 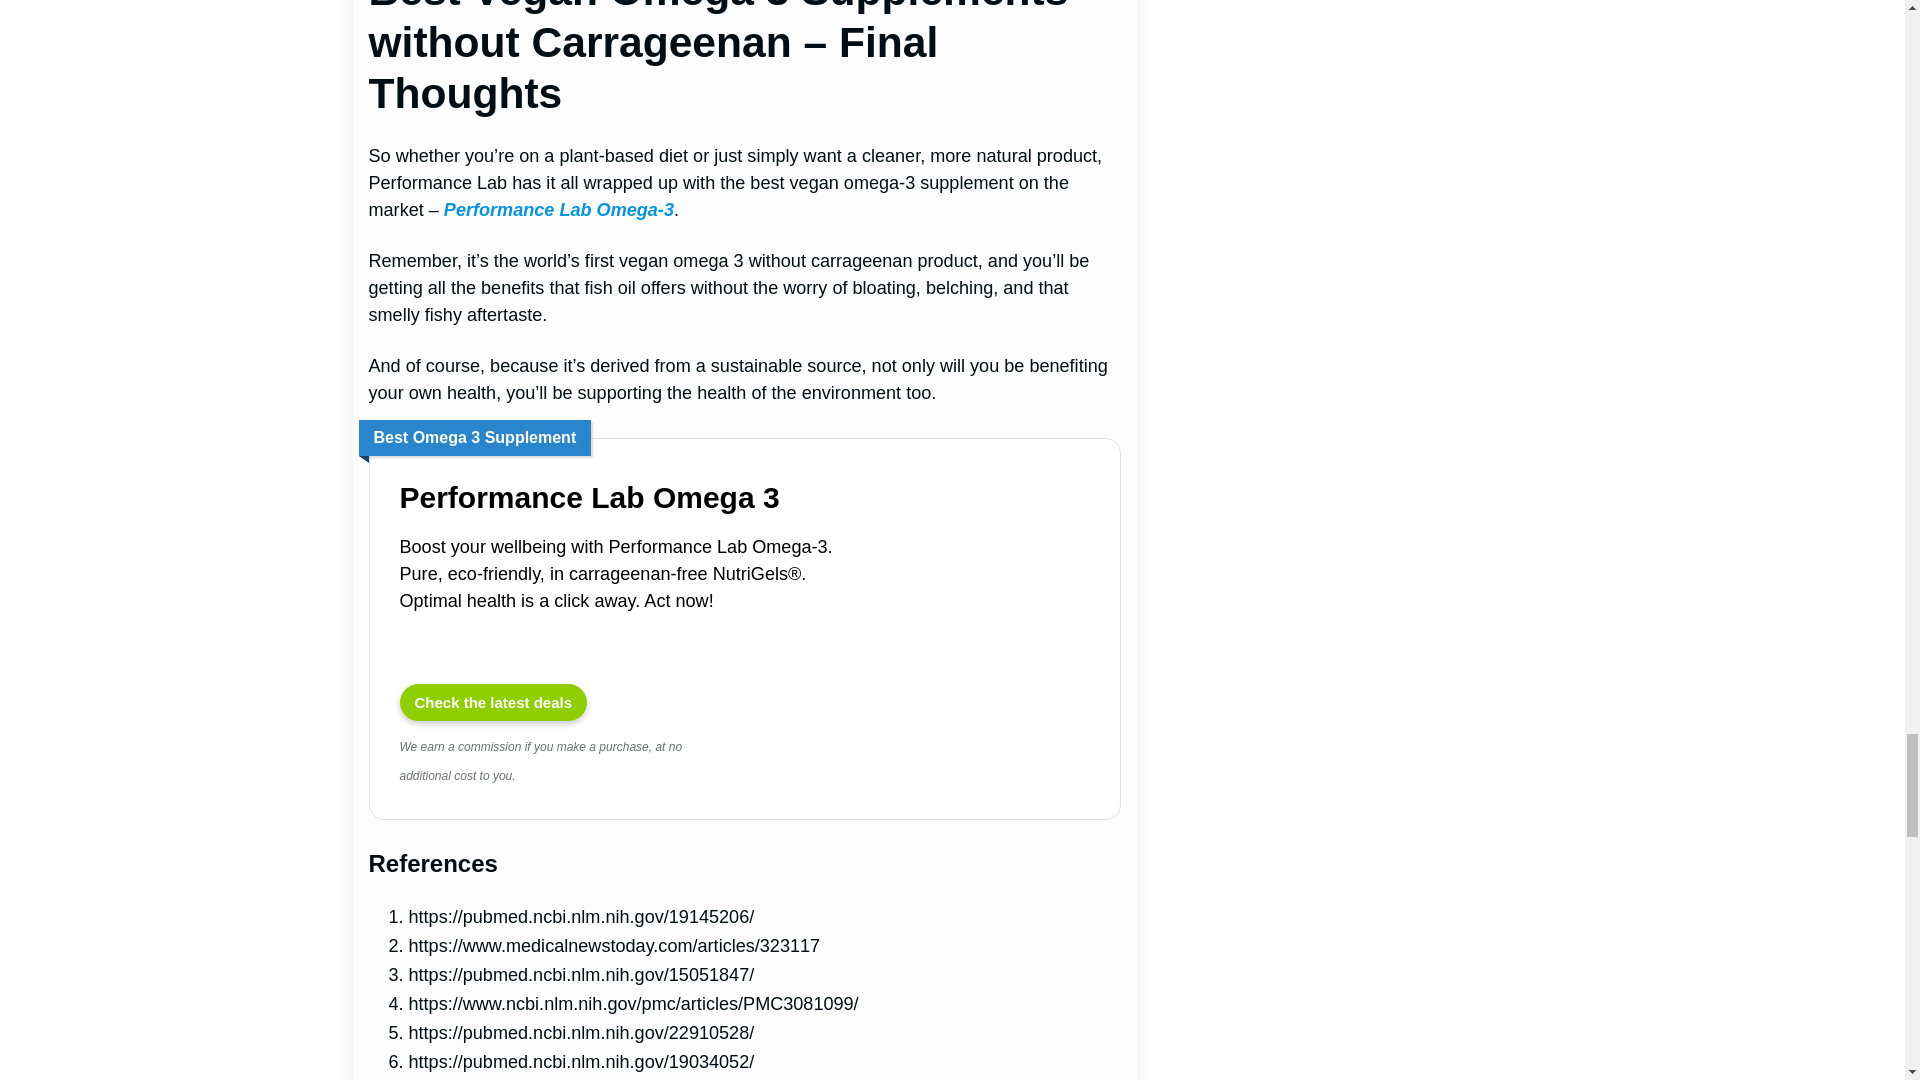 What do you see at coordinates (493, 702) in the screenshot?
I see `Check the latest deals` at bounding box center [493, 702].